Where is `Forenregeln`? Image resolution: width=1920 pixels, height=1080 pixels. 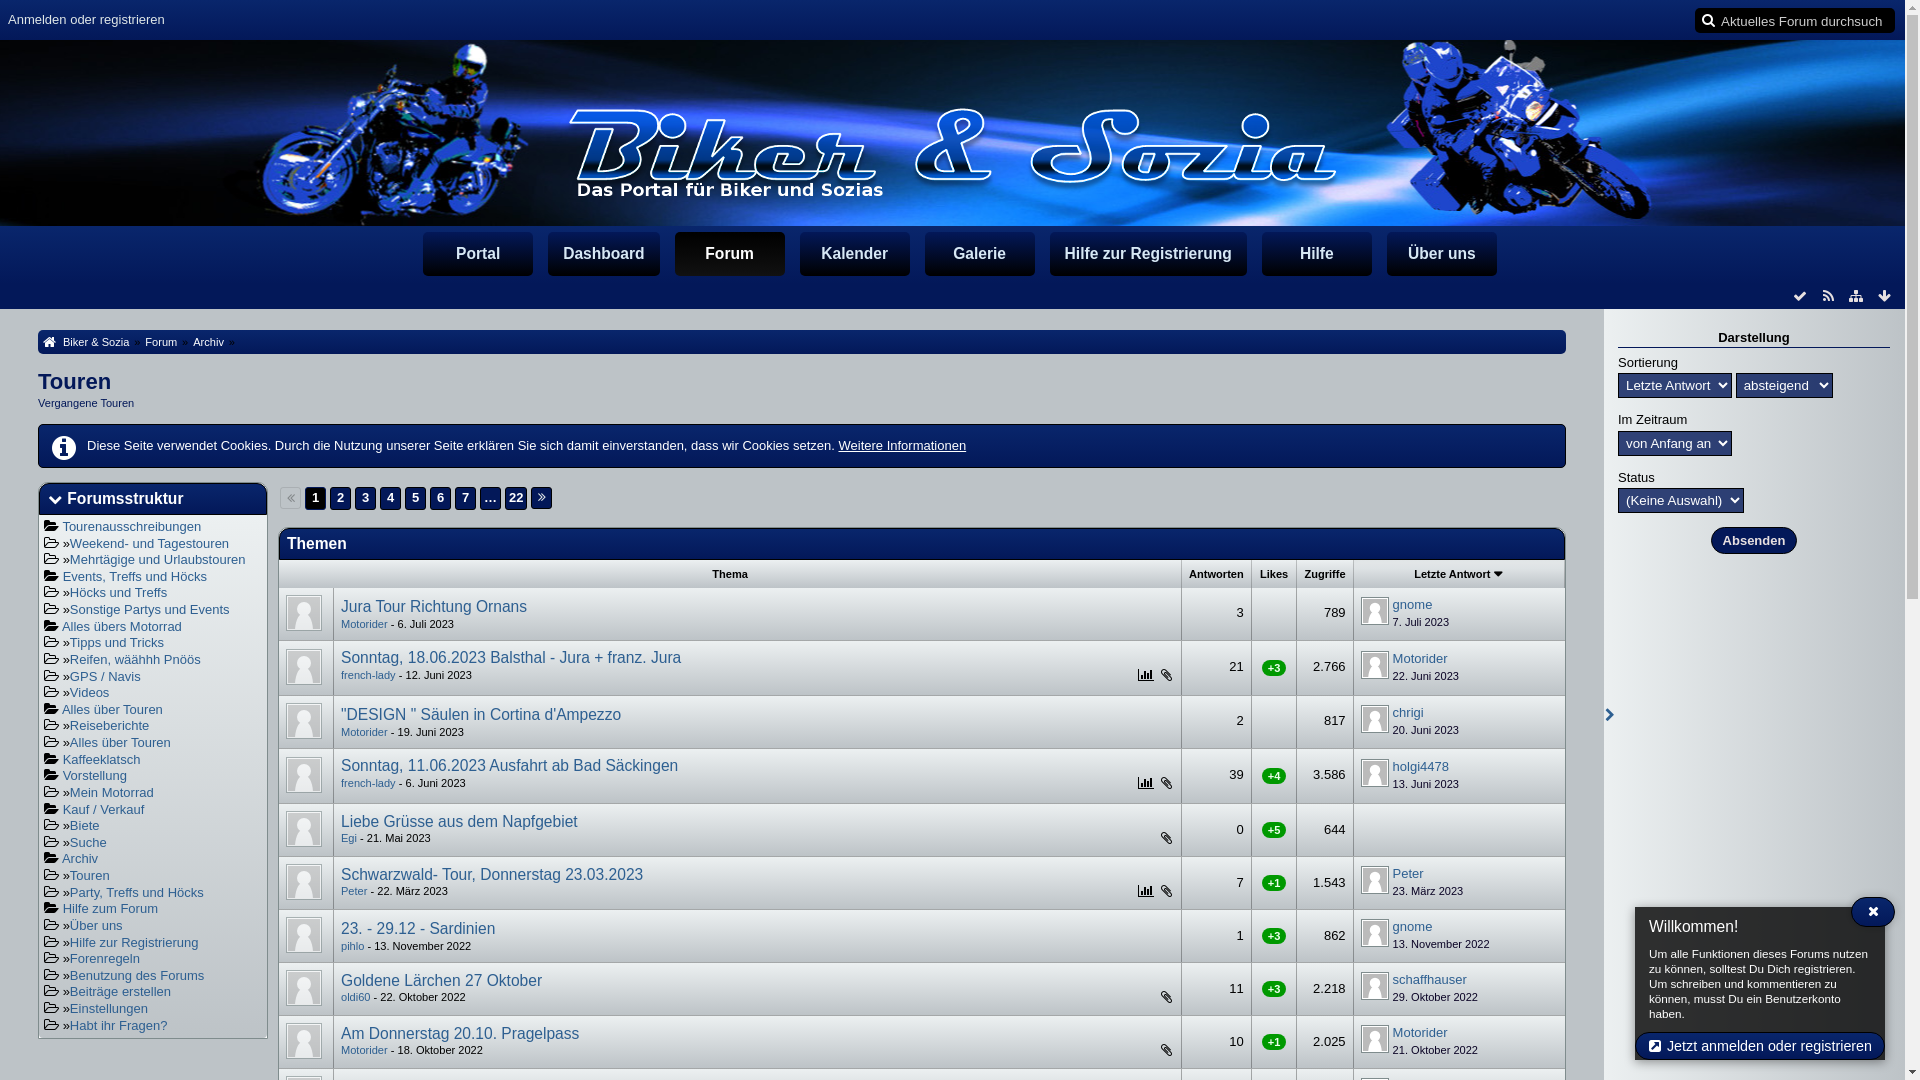
Forenregeln is located at coordinates (105, 958).